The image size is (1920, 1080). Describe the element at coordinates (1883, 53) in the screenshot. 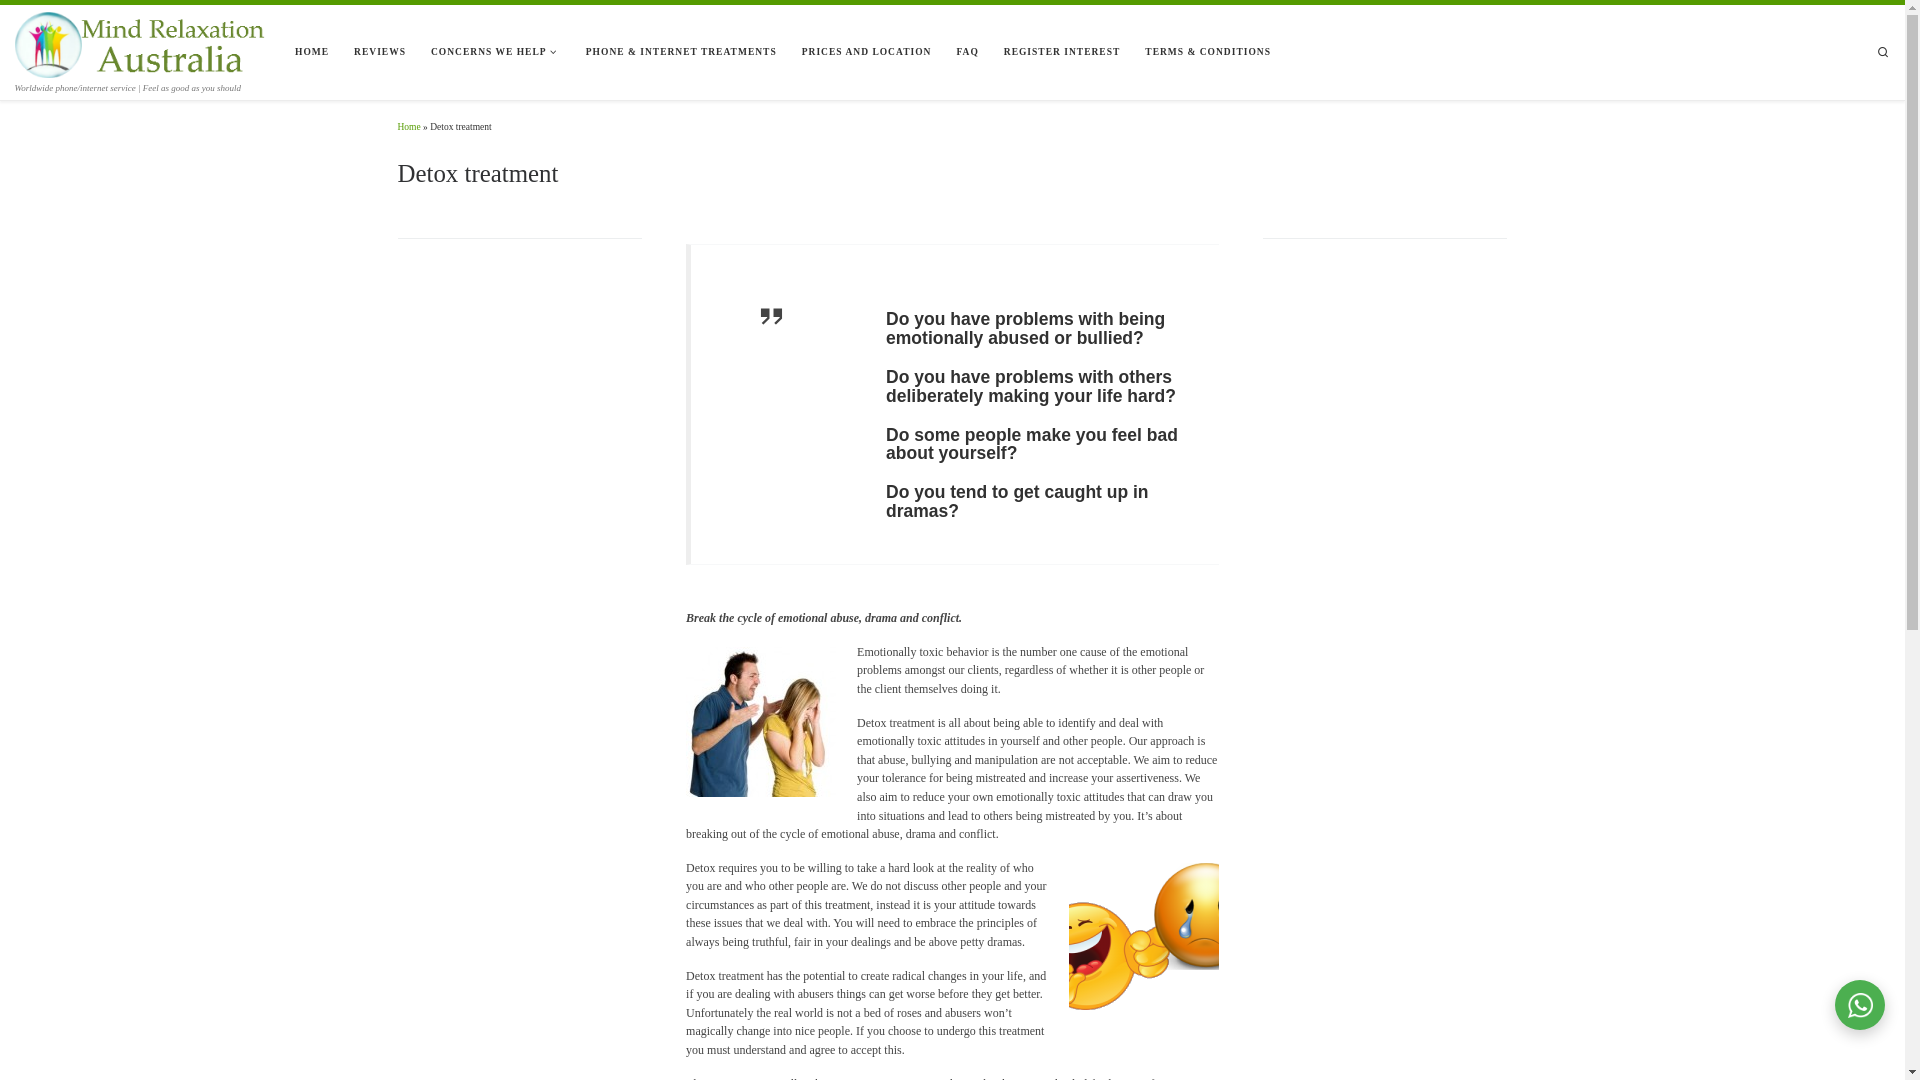

I see `Search` at that location.